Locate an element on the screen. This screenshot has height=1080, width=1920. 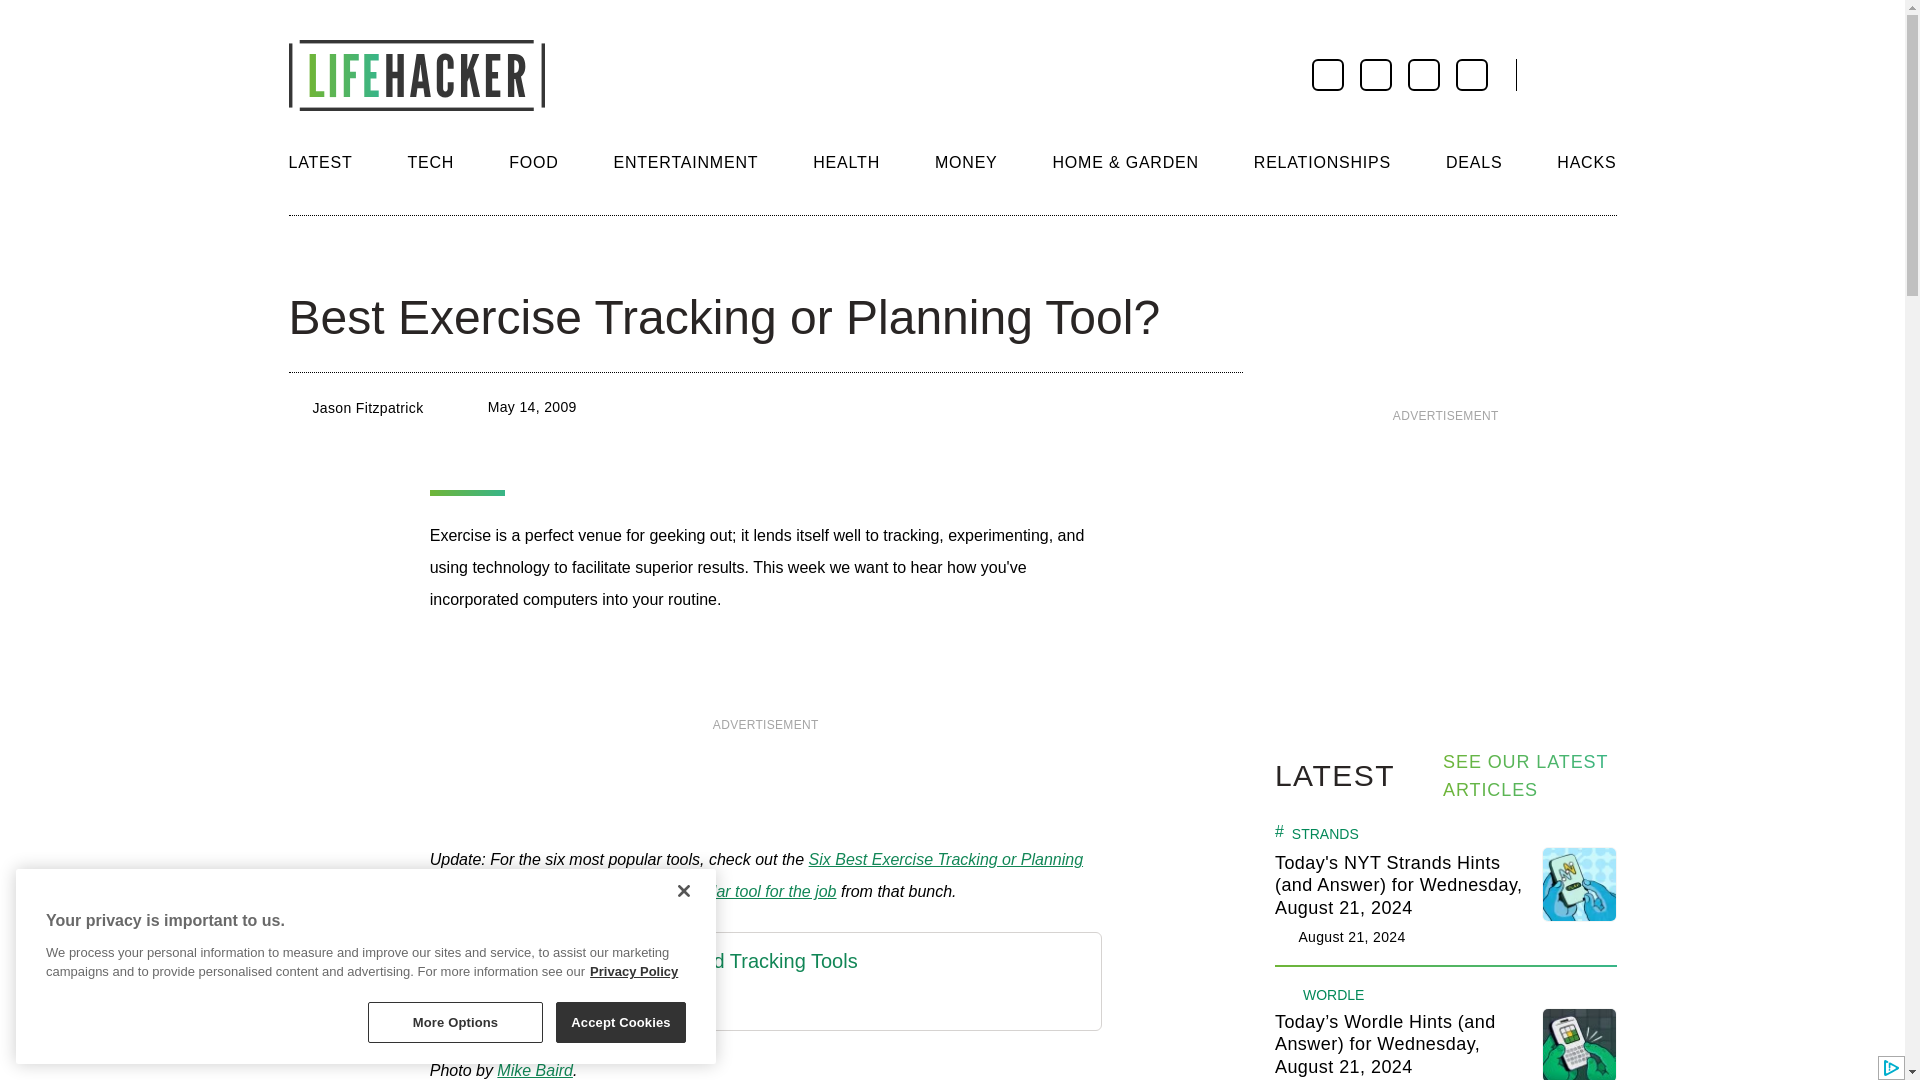
DEALS is located at coordinates (1473, 162).